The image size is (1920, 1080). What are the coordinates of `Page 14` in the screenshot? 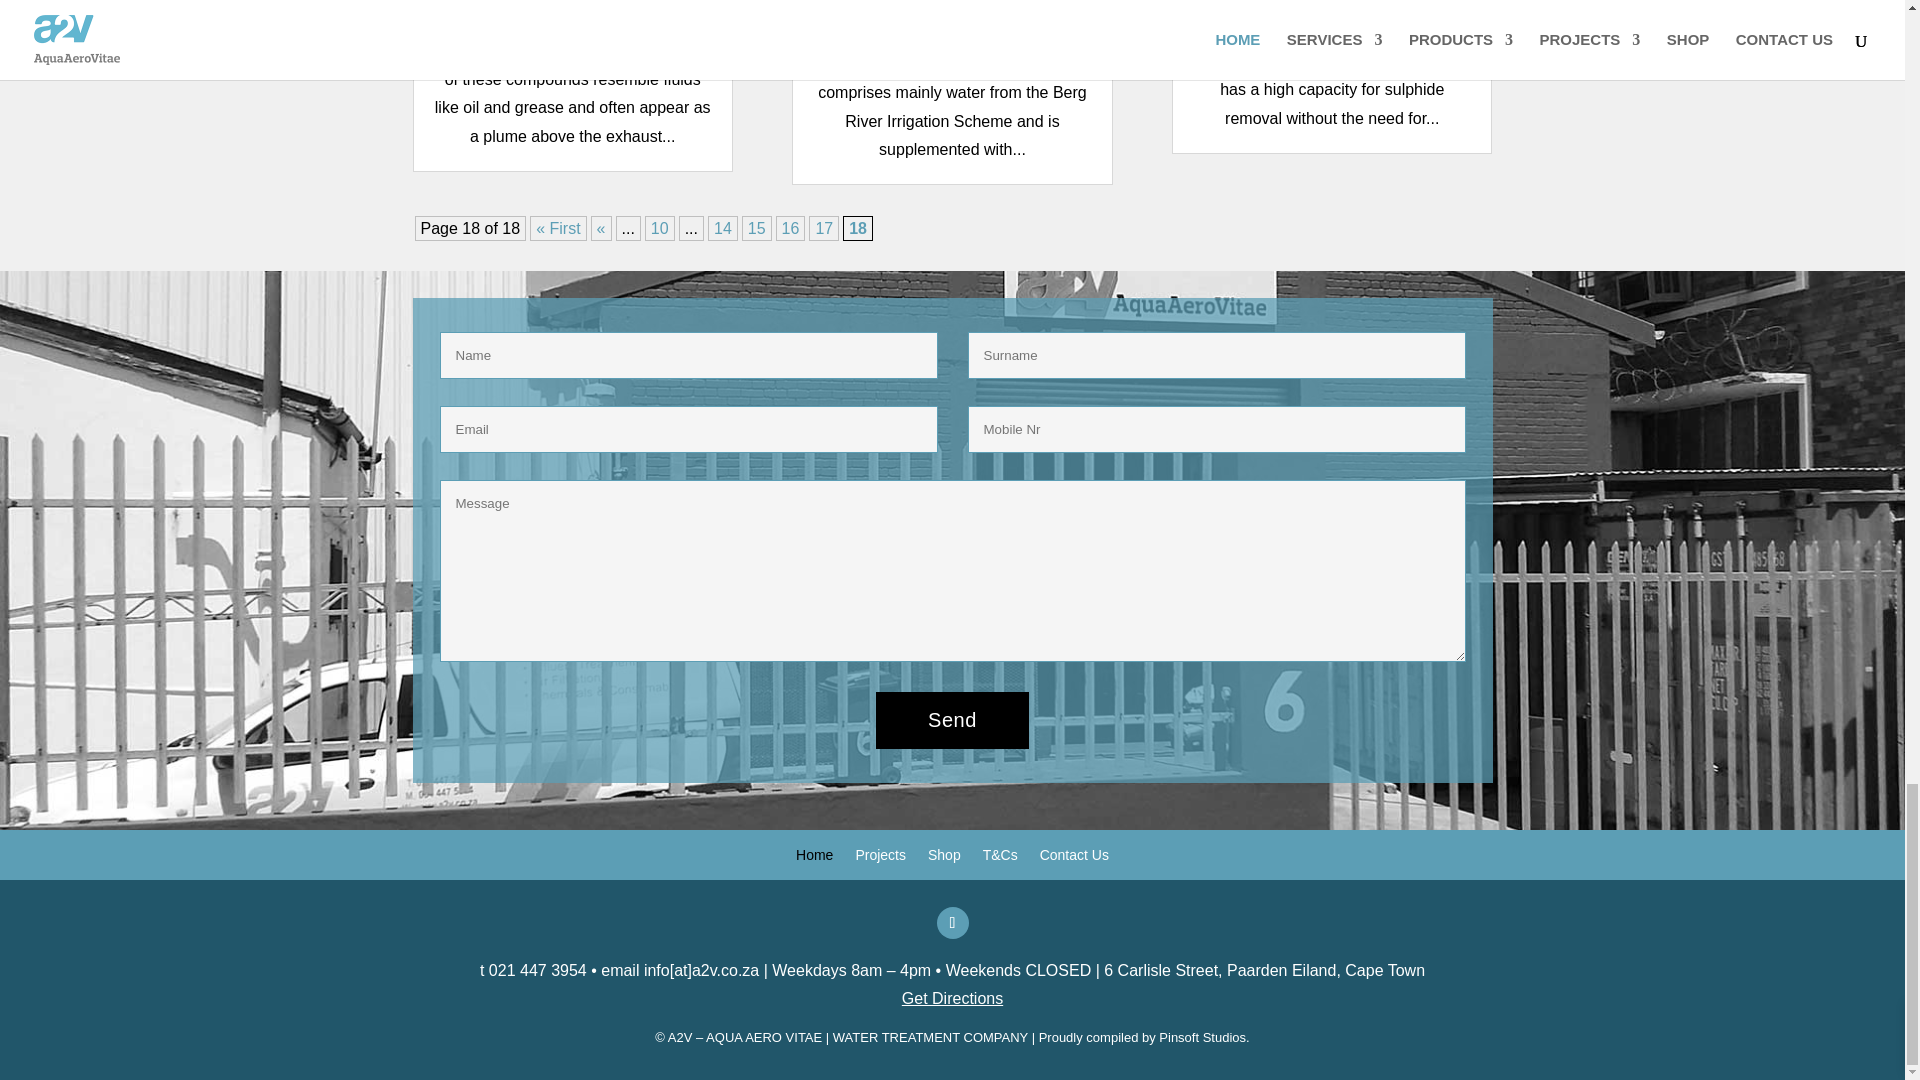 It's located at (722, 228).